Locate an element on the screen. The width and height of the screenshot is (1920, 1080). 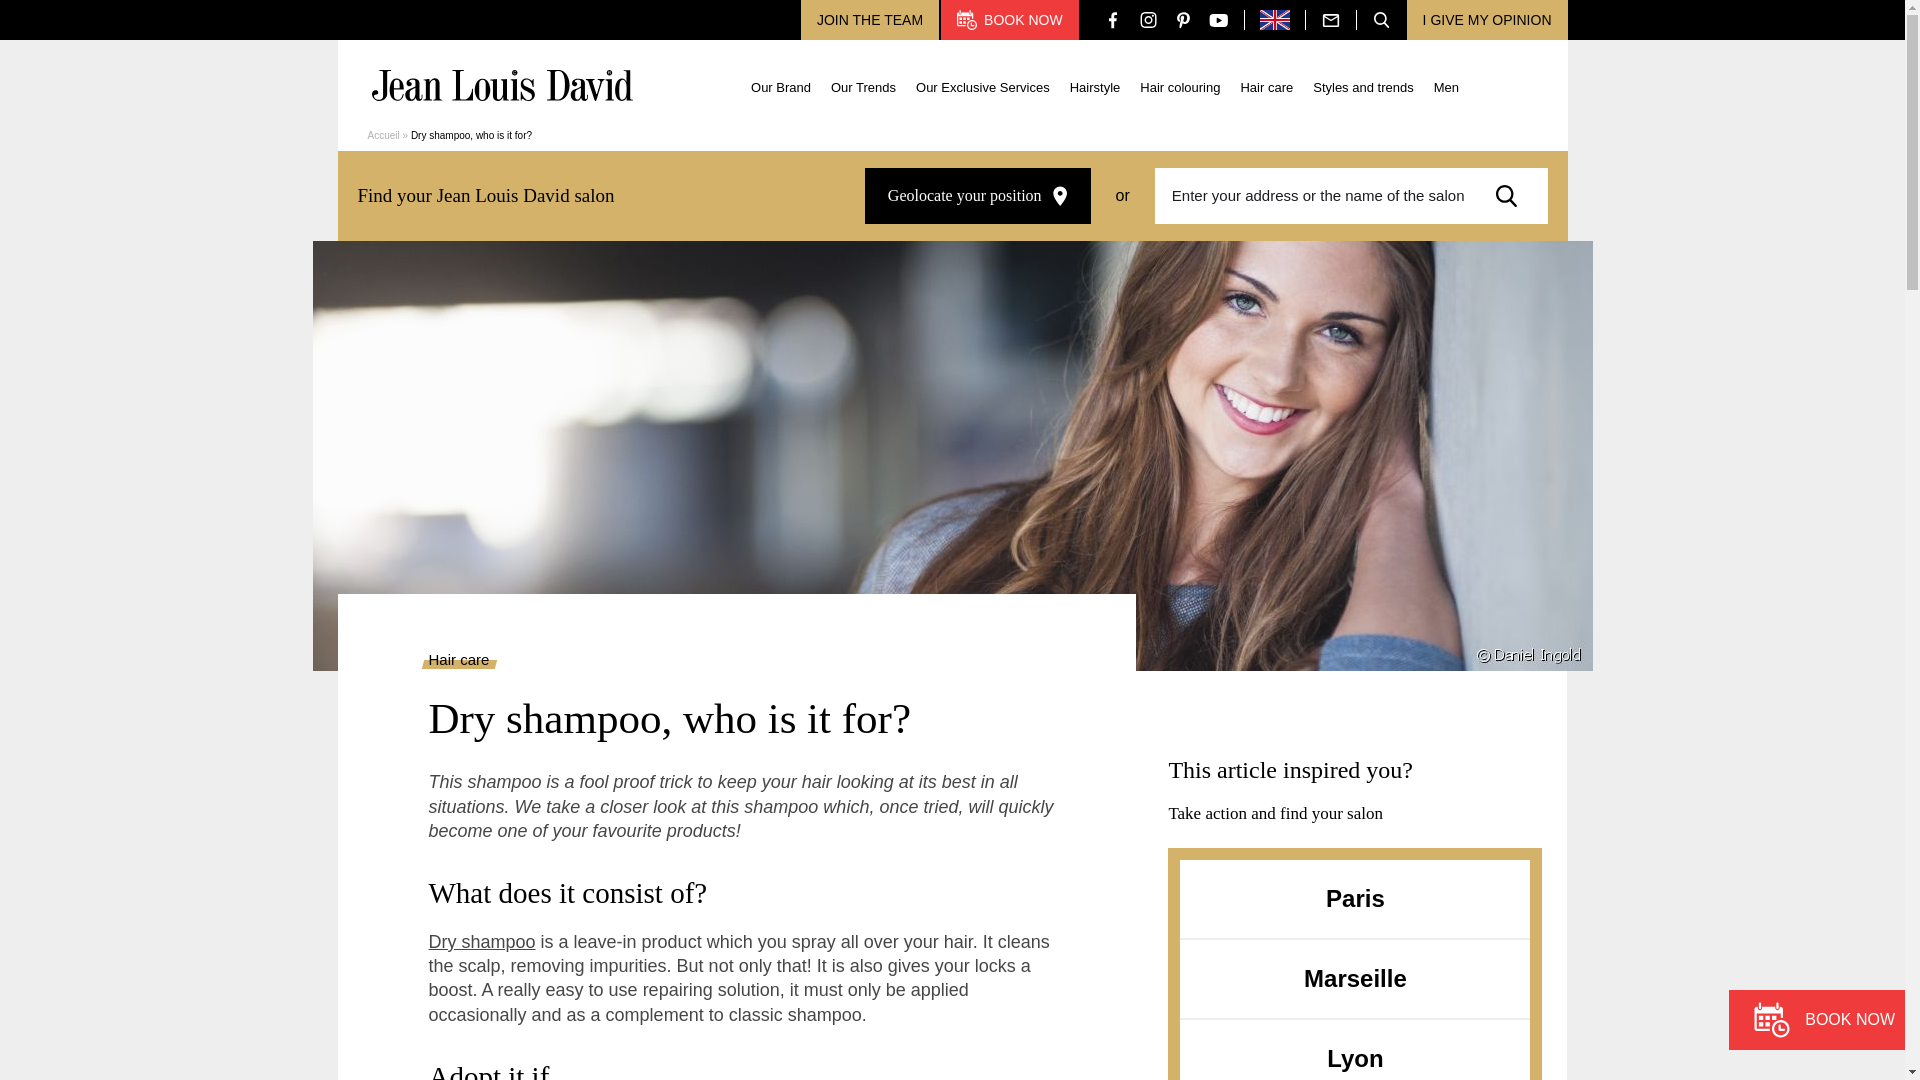
Facebook is located at coordinates (1113, 19).